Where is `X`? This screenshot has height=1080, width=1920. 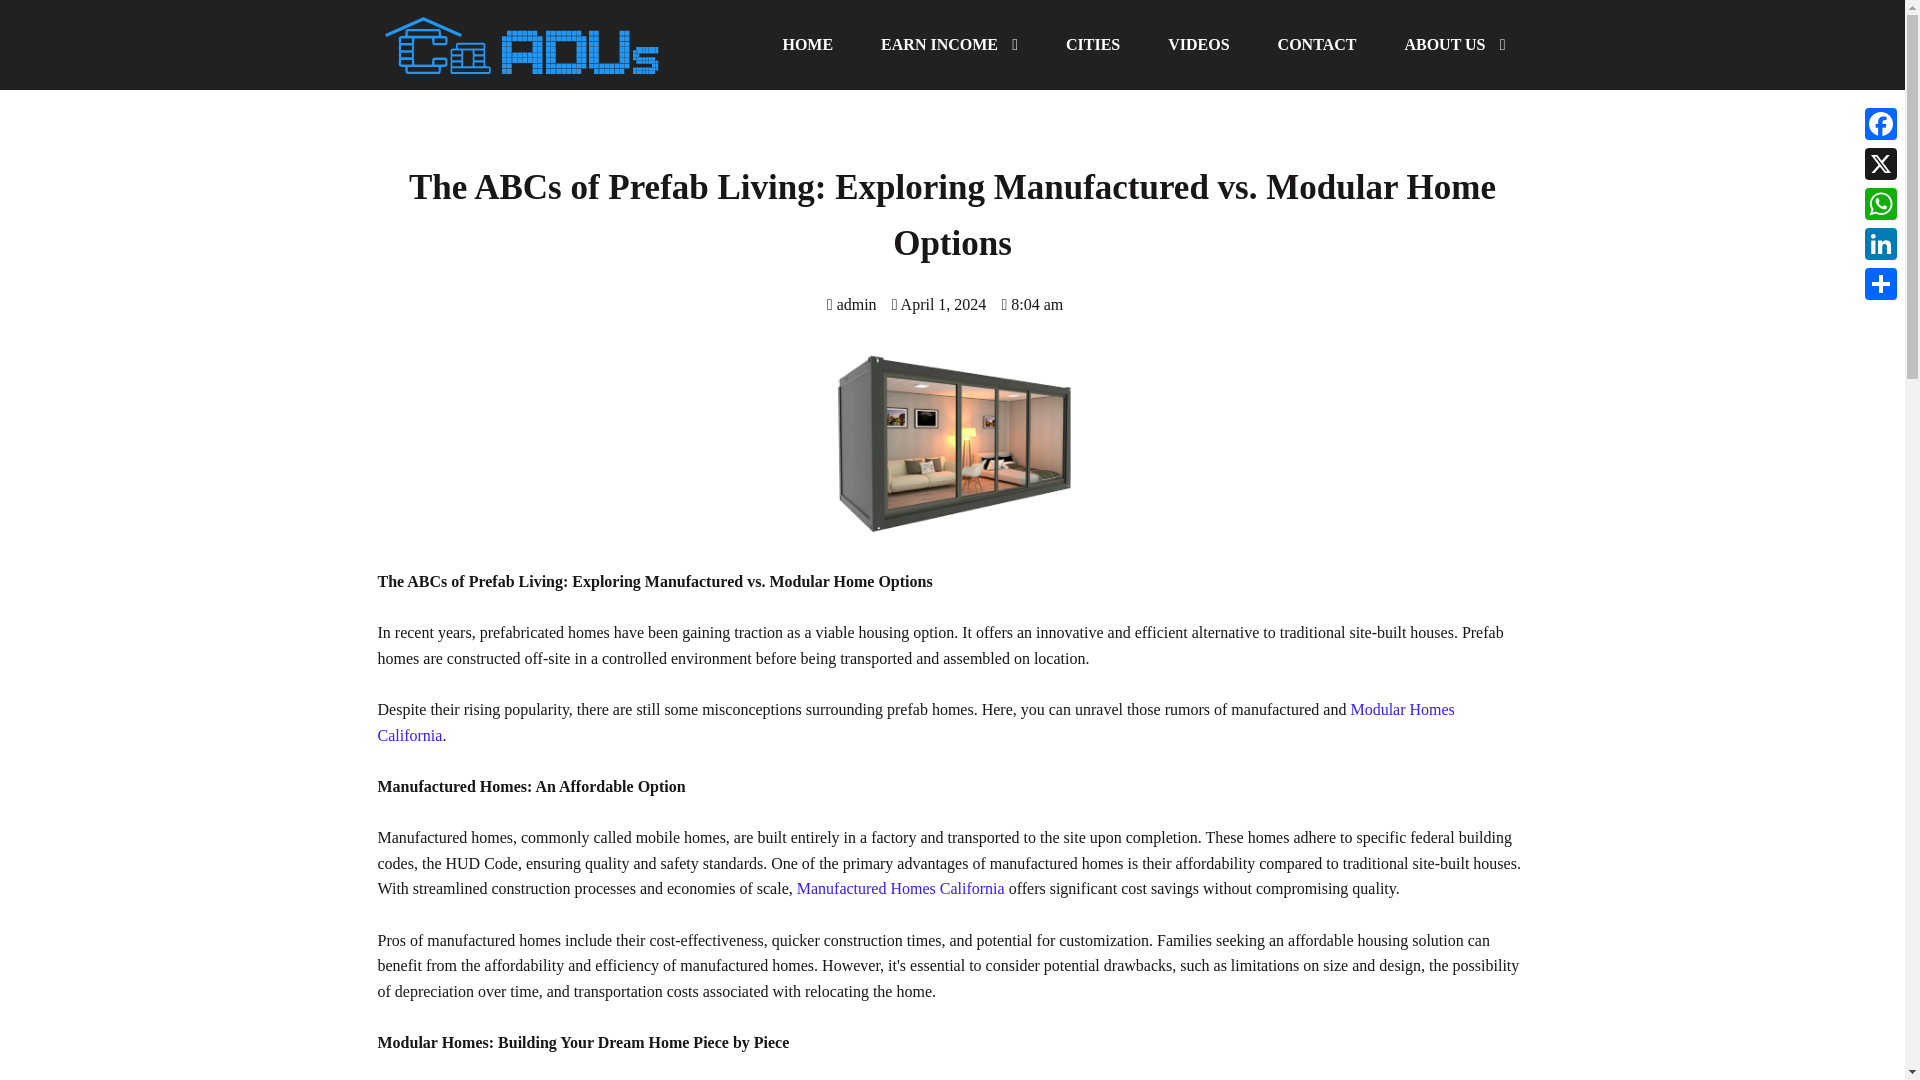
X is located at coordinates (1880, 163).